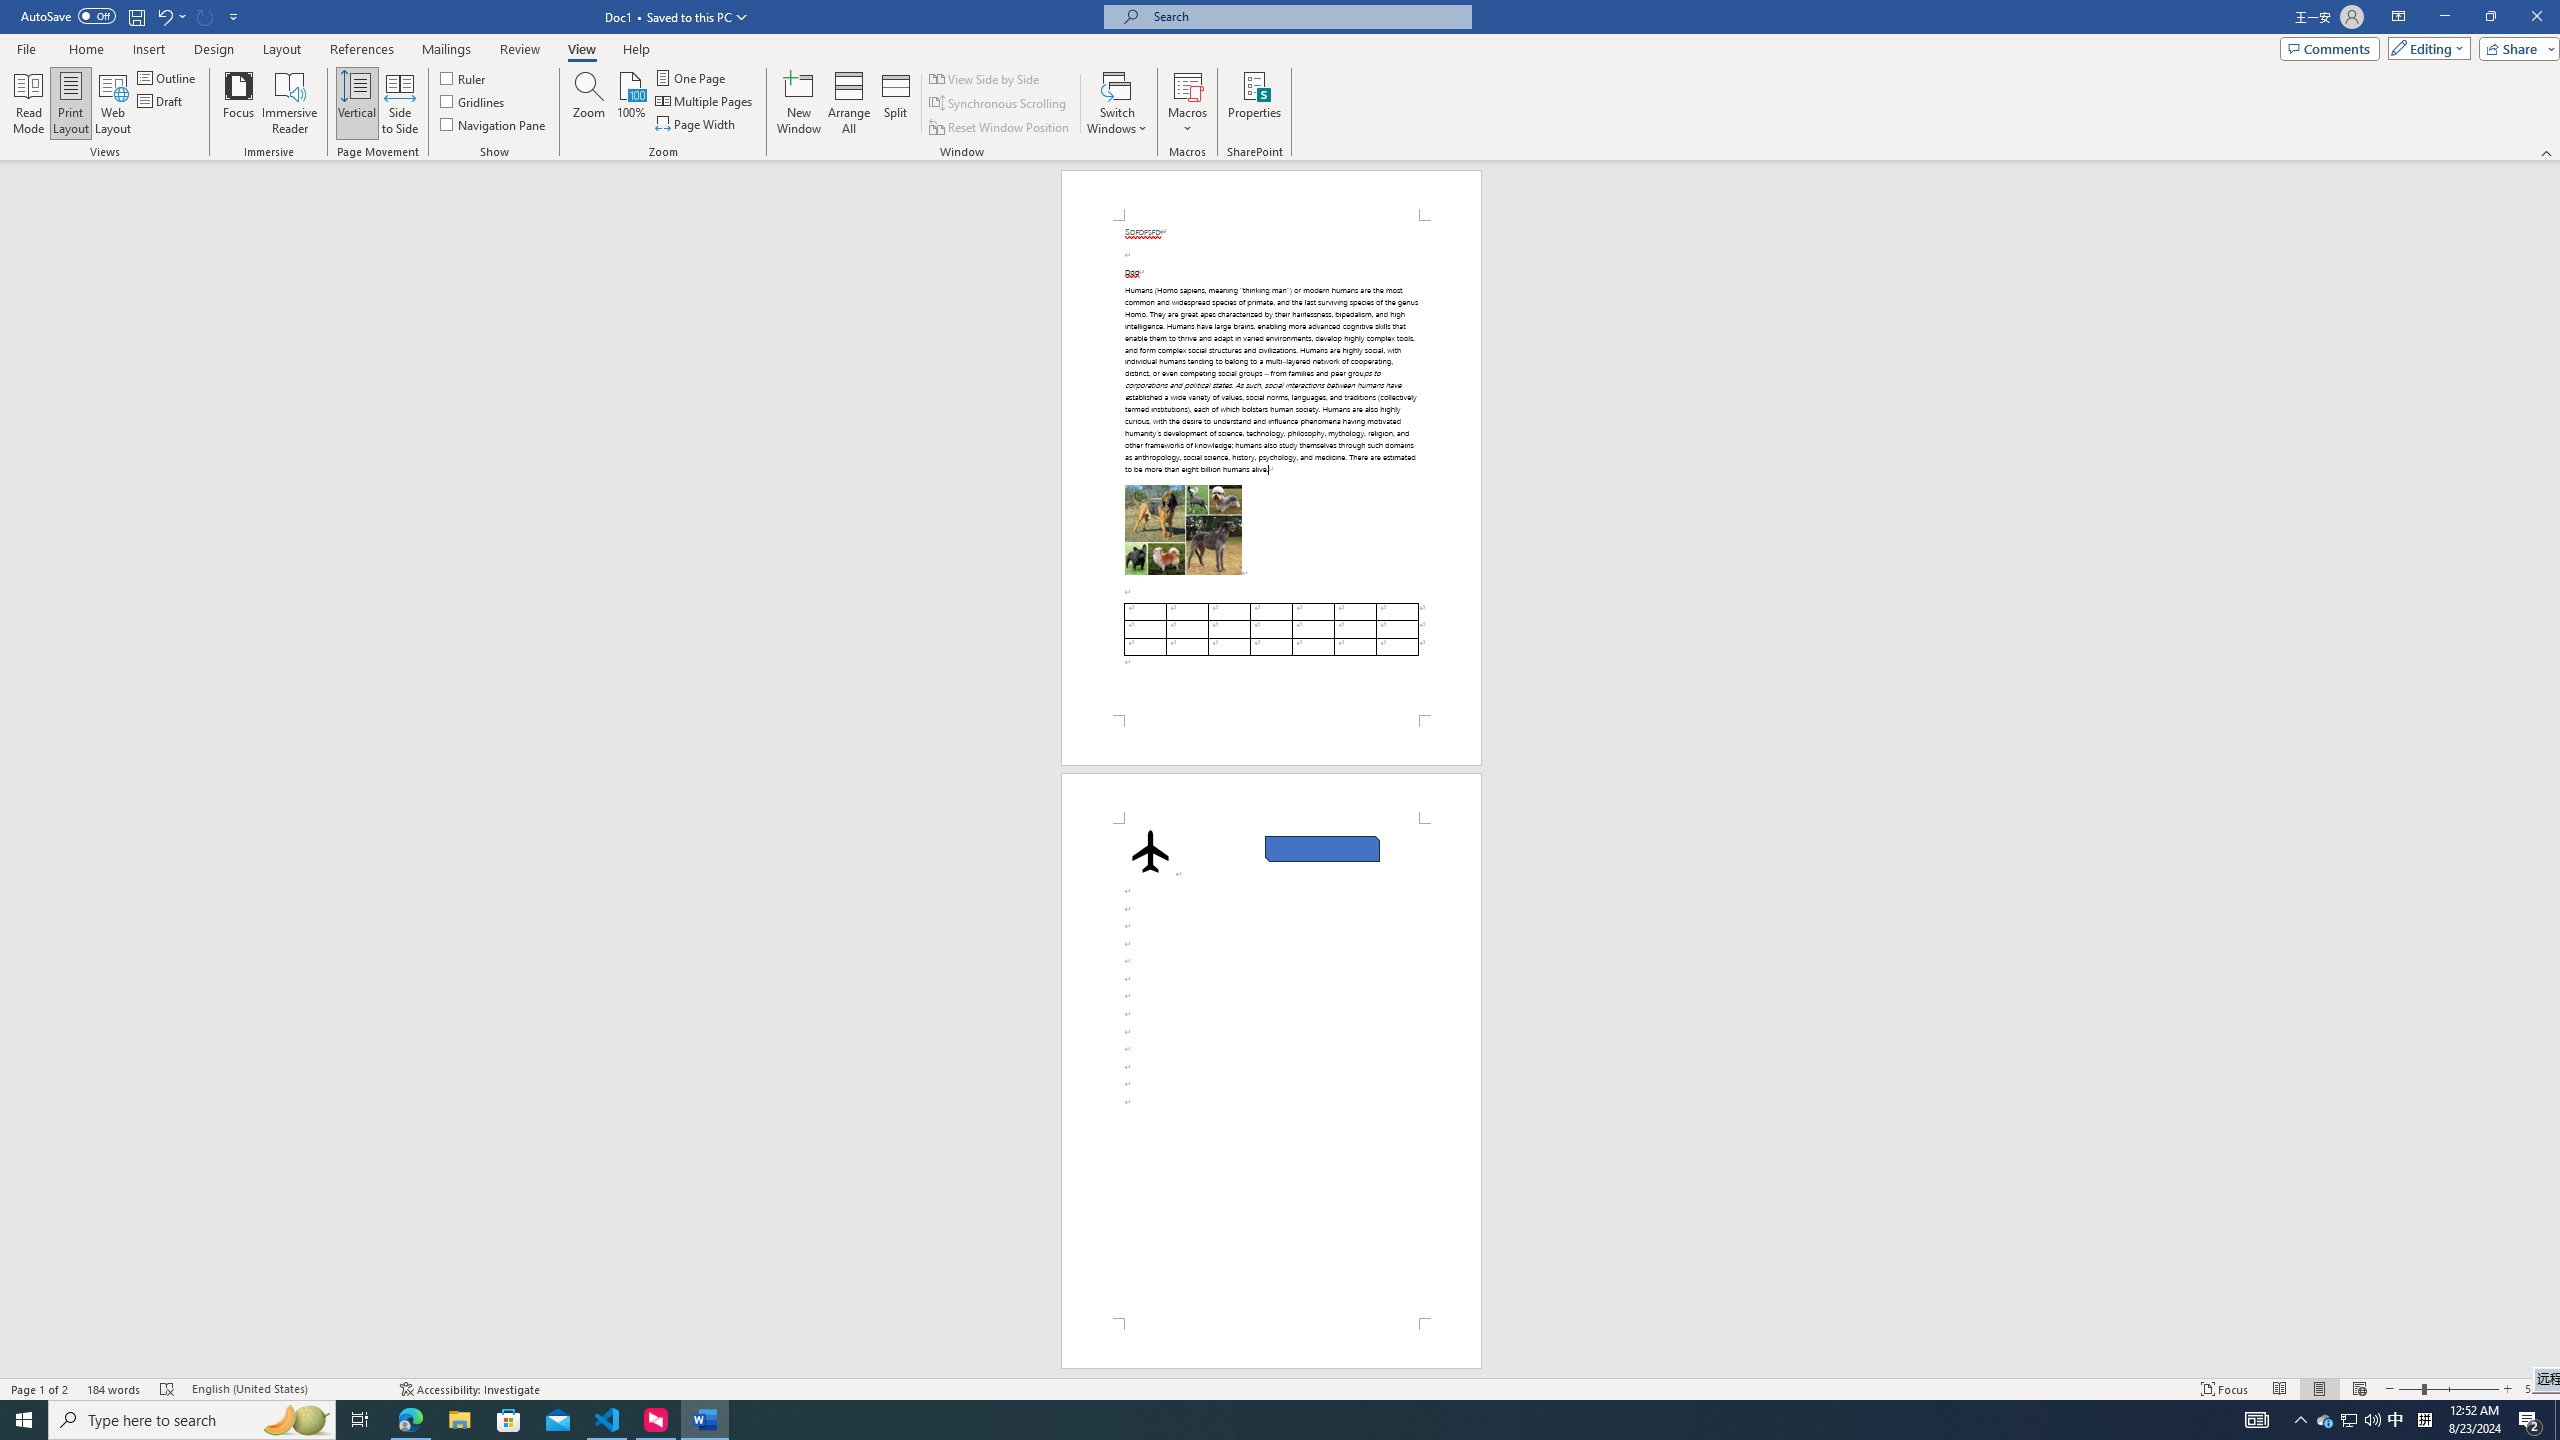 The height and width of the screenshot is (1440, 2560). I want to click on New Window, so click(800, 103).